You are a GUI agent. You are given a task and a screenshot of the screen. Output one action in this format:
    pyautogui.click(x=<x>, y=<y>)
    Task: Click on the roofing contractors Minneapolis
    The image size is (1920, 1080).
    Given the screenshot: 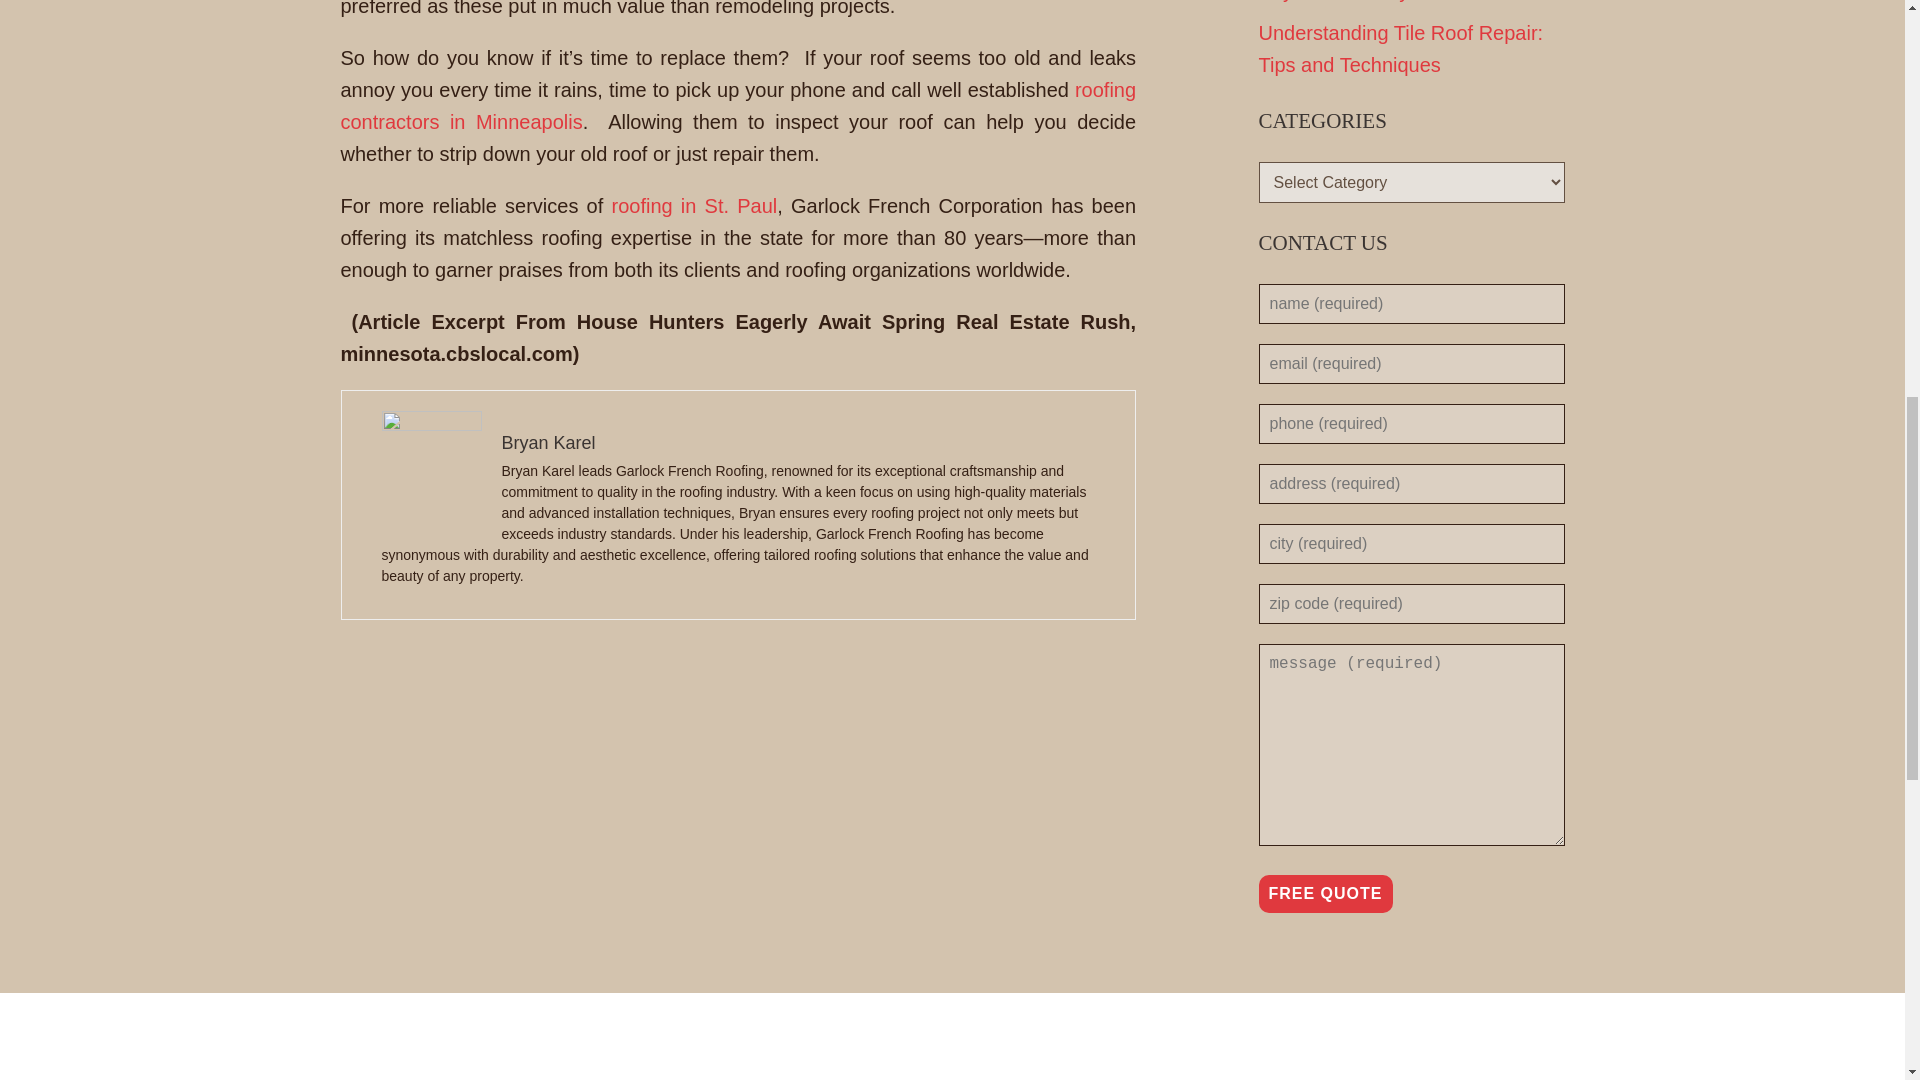 What is the action you would take?
    pyautogui.click(x=738, y=105)
    